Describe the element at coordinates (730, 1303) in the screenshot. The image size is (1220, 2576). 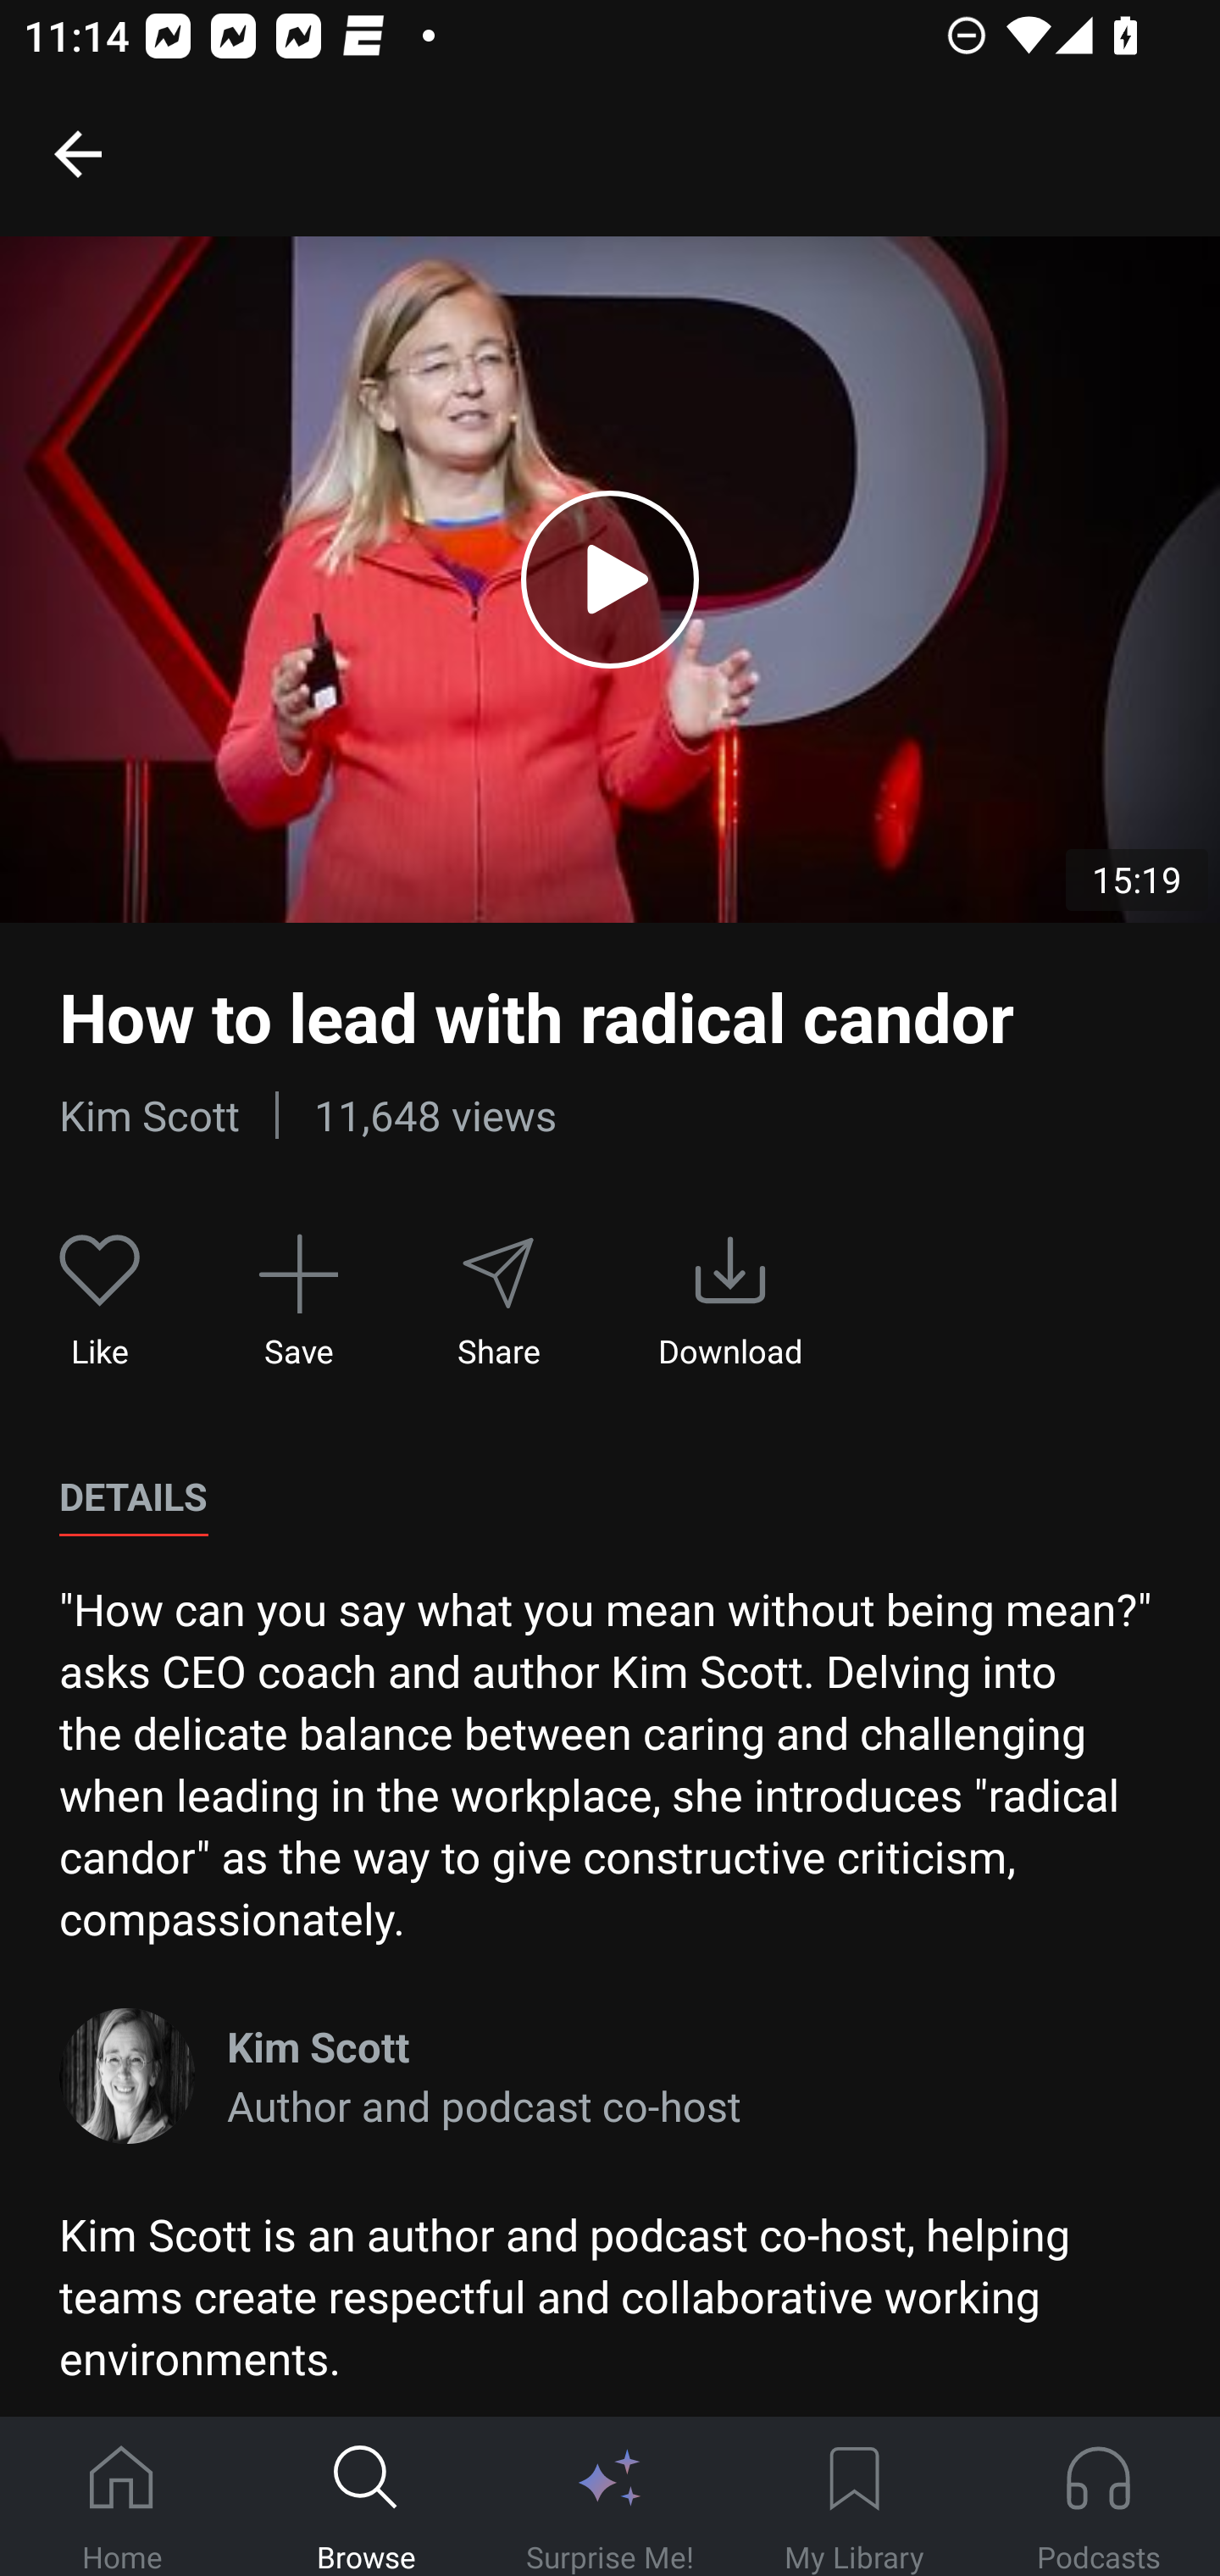
I see `Download` at that location.